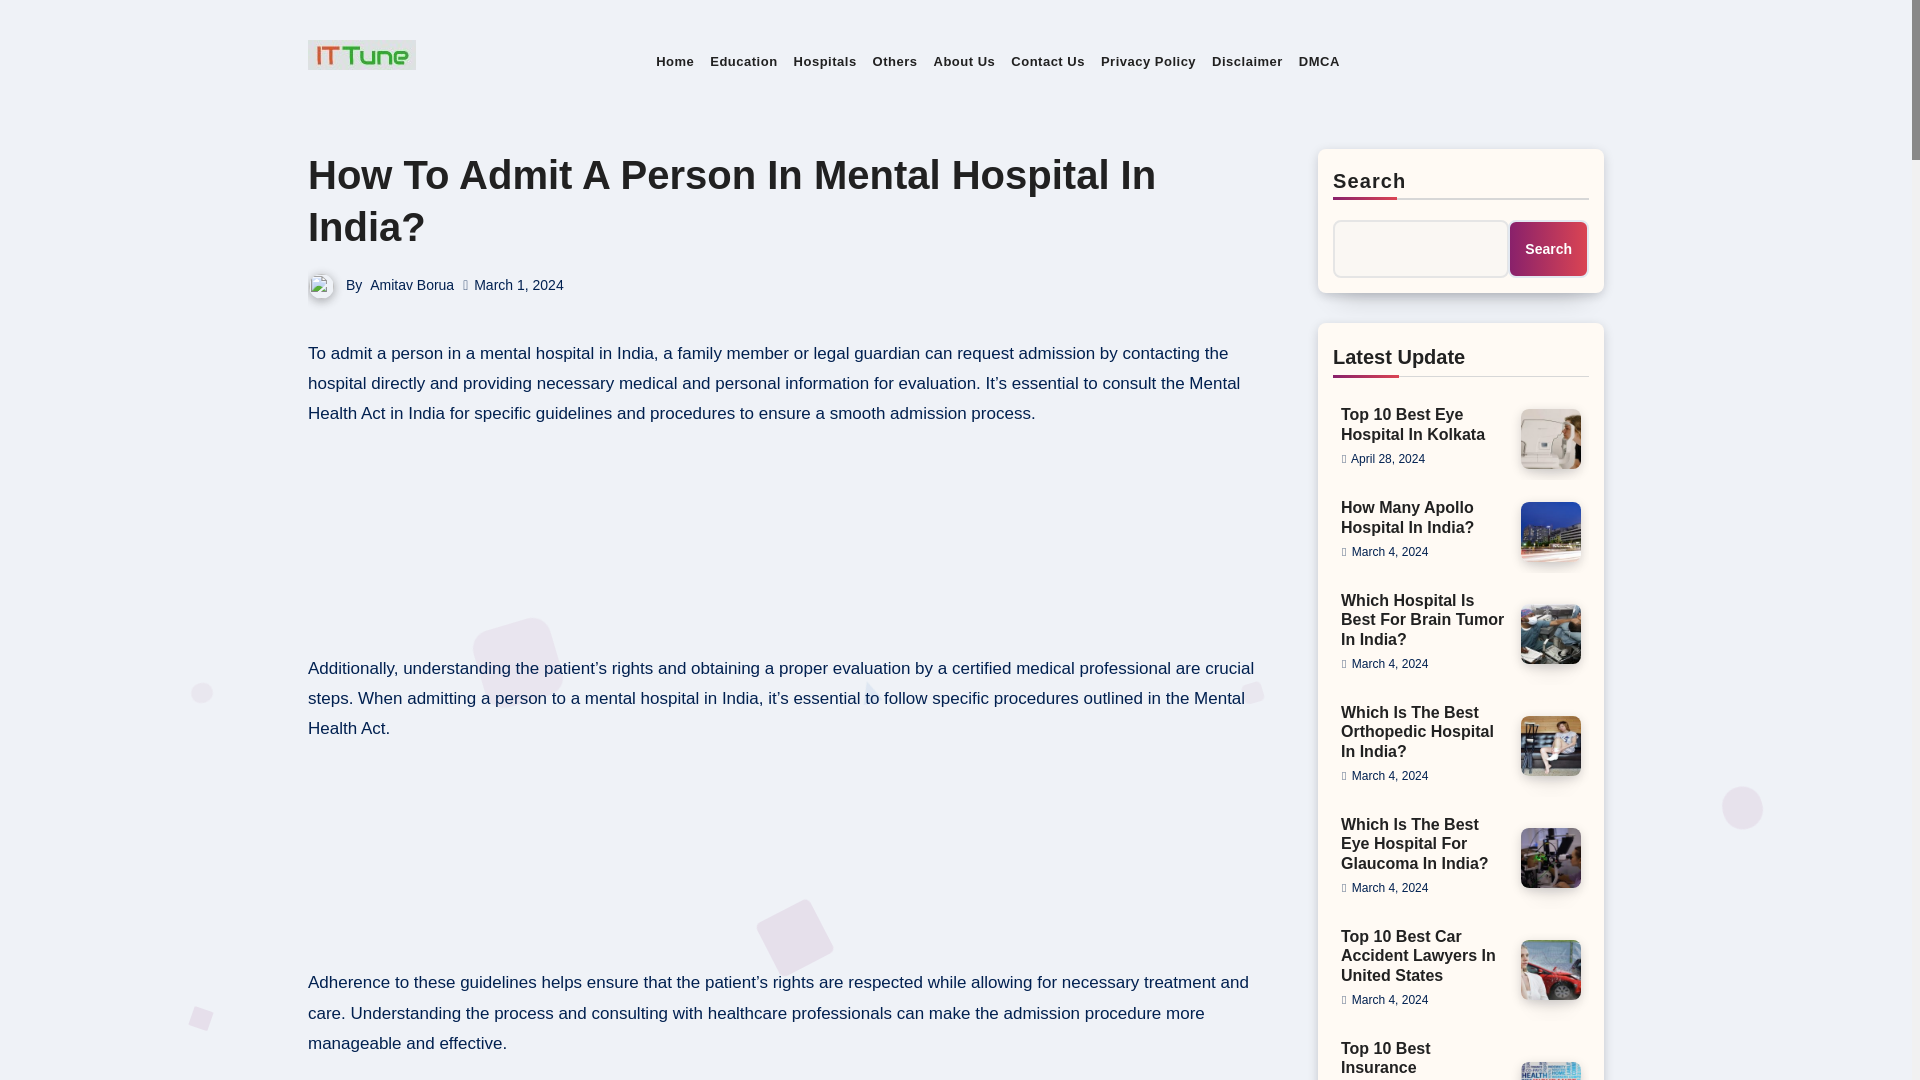 Image resolution: width=1920 pixels, height=1080 pixels. Describe the element at coordinates (1047, 62) in the screenshot. I see `Contact Us` at that location.